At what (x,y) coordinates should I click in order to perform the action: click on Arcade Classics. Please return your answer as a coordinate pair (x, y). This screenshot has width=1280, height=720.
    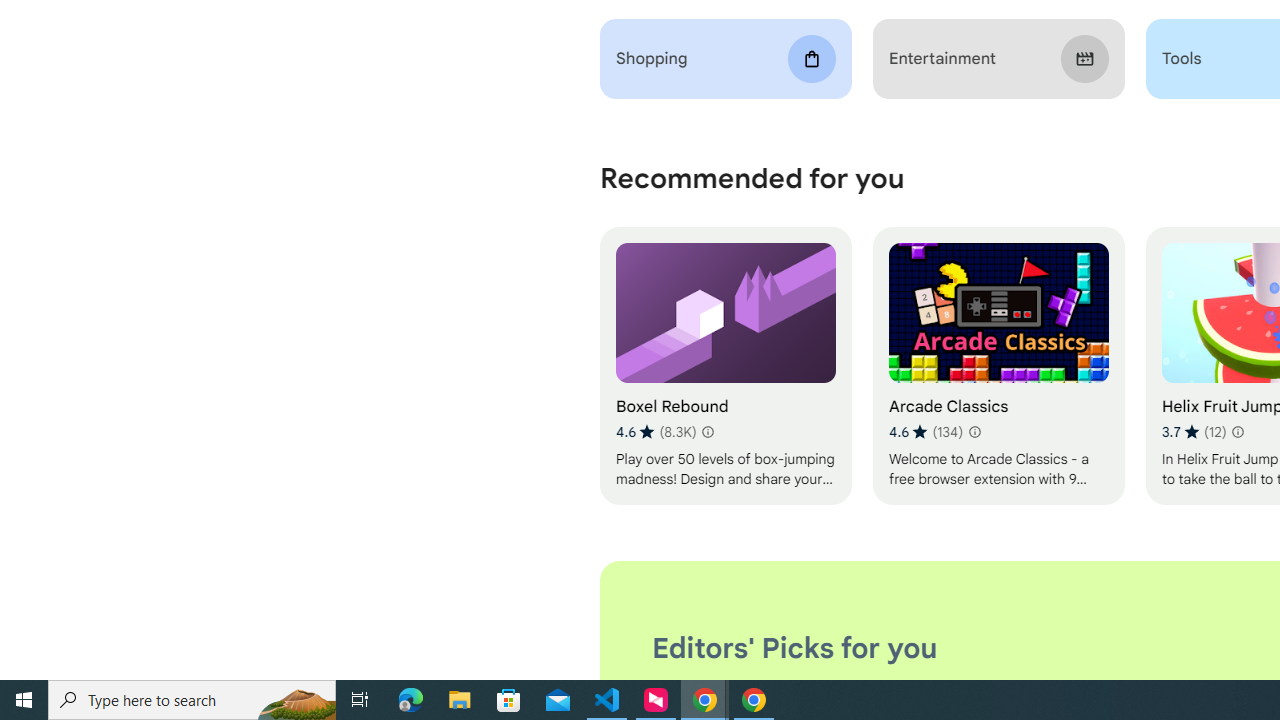
    Looking at the image, I should click on (998, 366).